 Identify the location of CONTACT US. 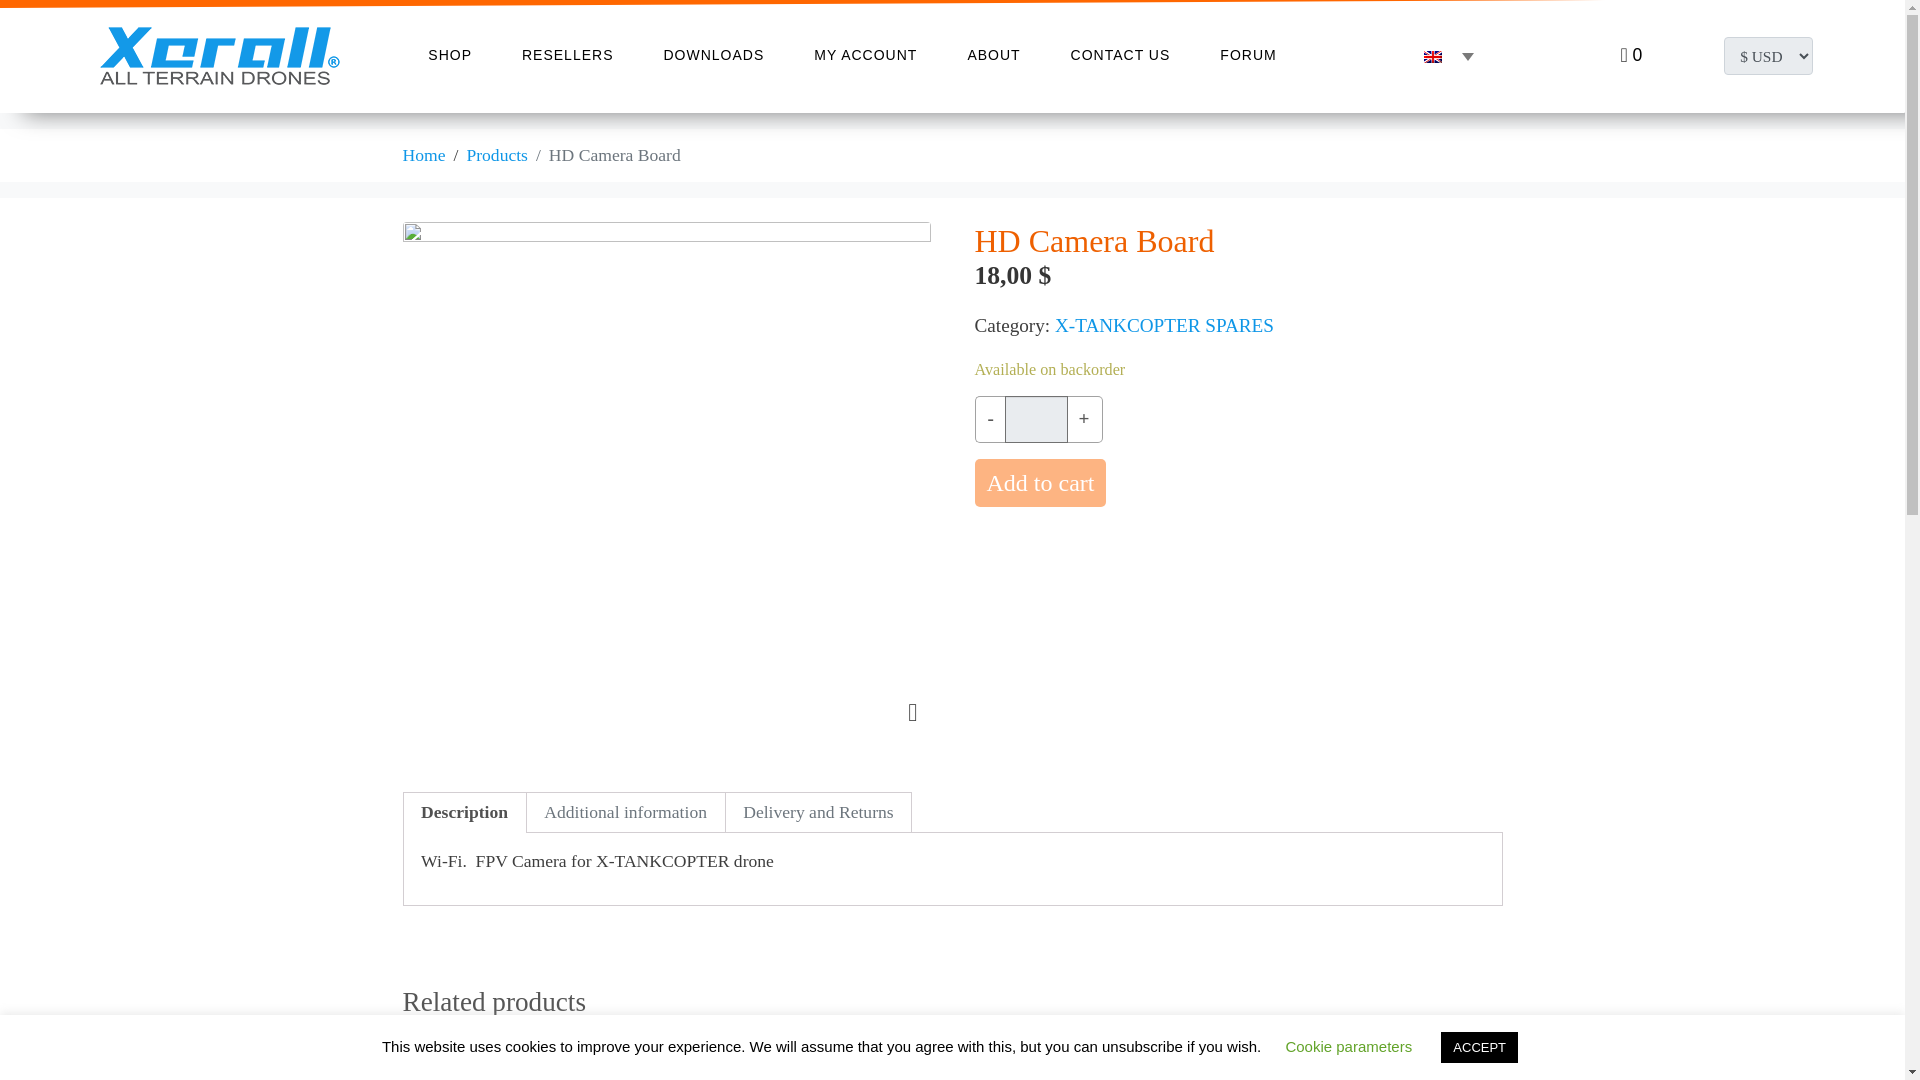
(1120, 56).